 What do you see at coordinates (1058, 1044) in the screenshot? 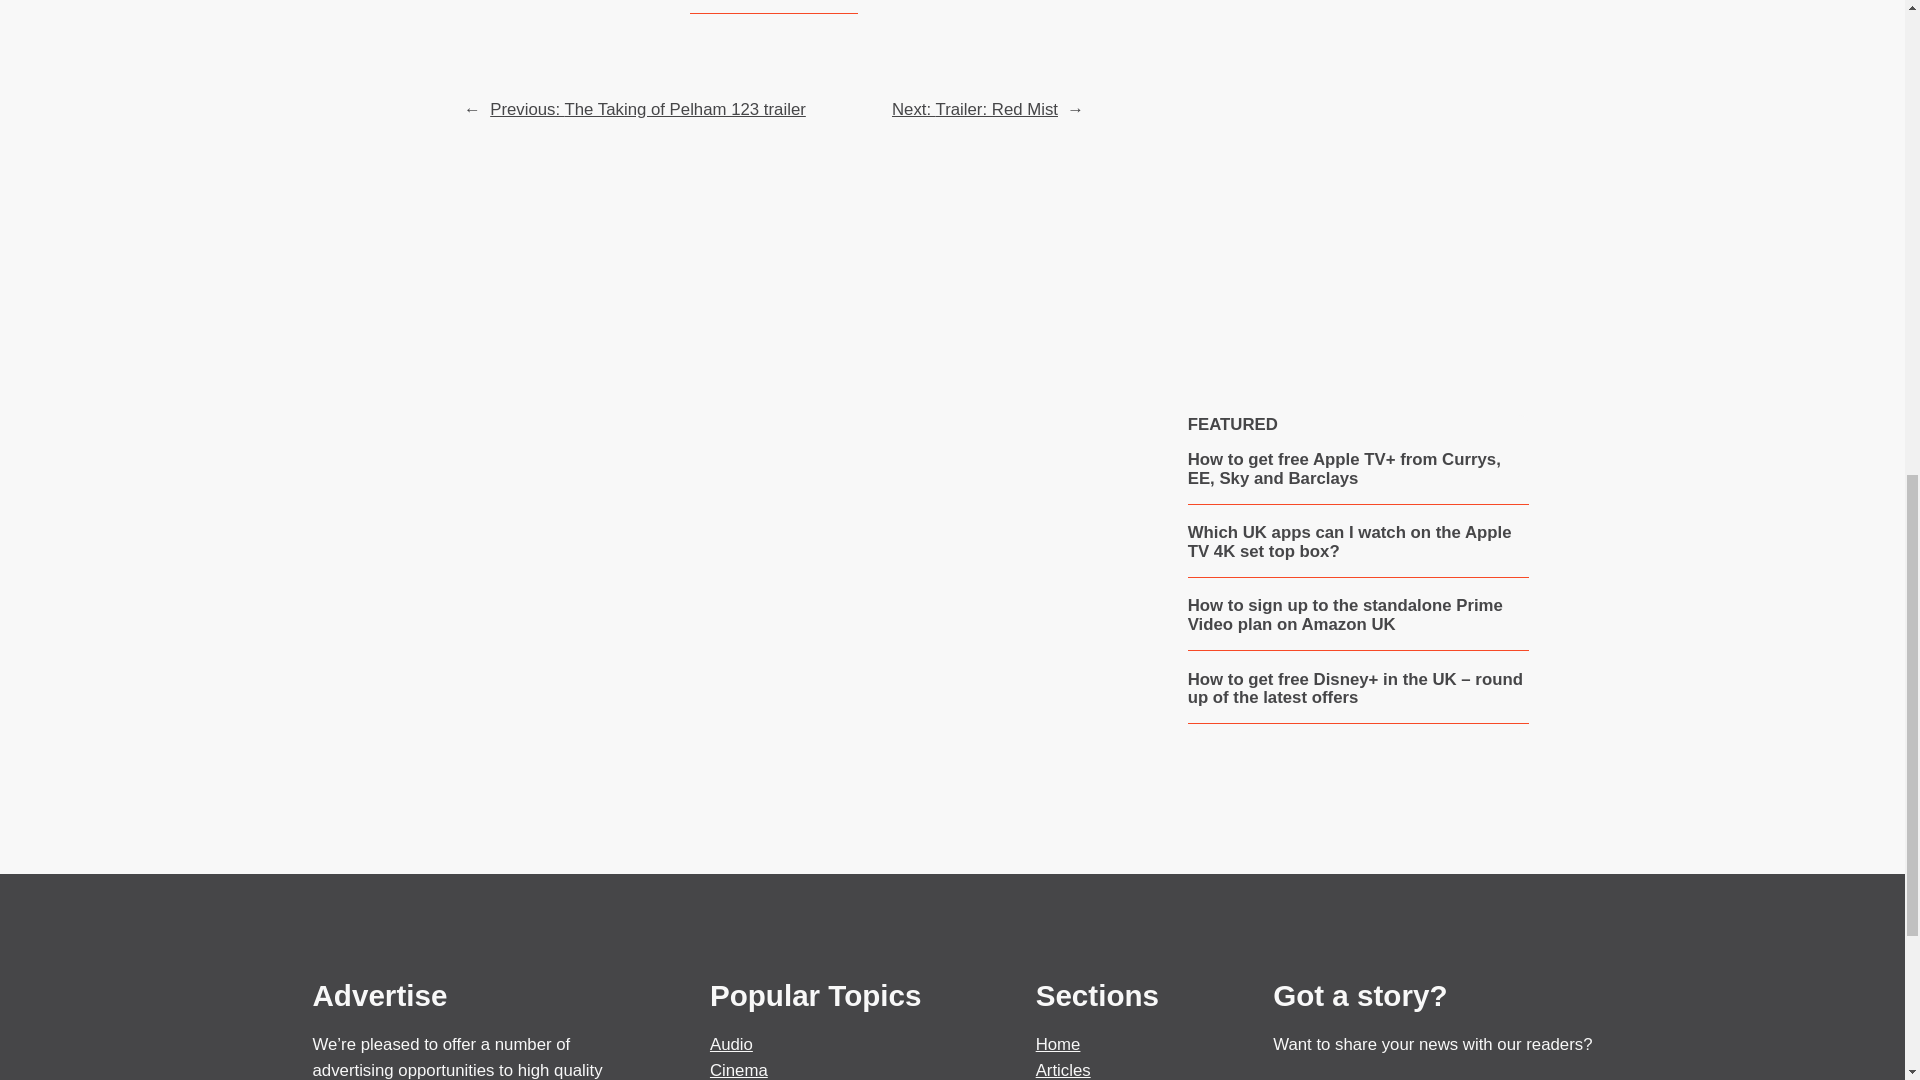
I see `Home` at bounding box center [1058, 1044].